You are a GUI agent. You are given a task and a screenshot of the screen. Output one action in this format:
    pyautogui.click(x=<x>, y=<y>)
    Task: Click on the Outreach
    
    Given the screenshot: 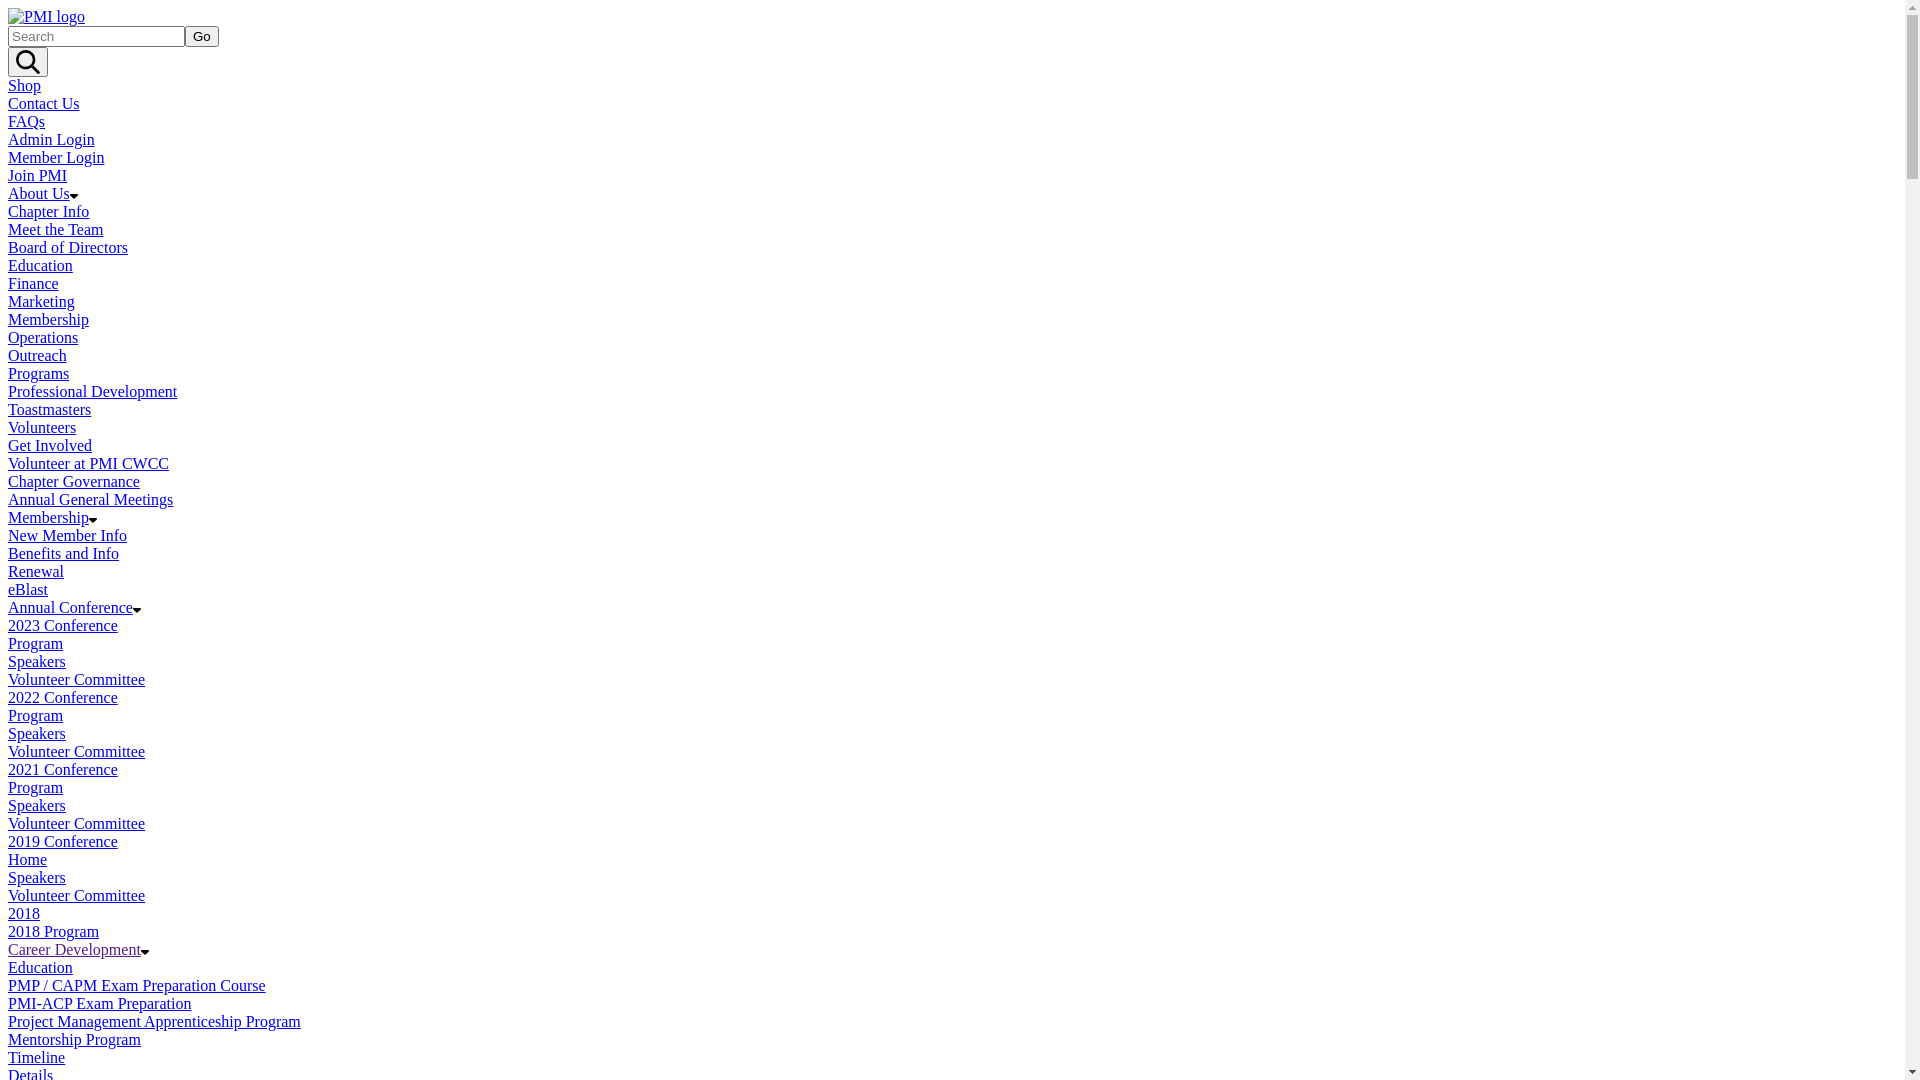 What is the action you would take?
    pyautogui.click(x=38, y=356)
    